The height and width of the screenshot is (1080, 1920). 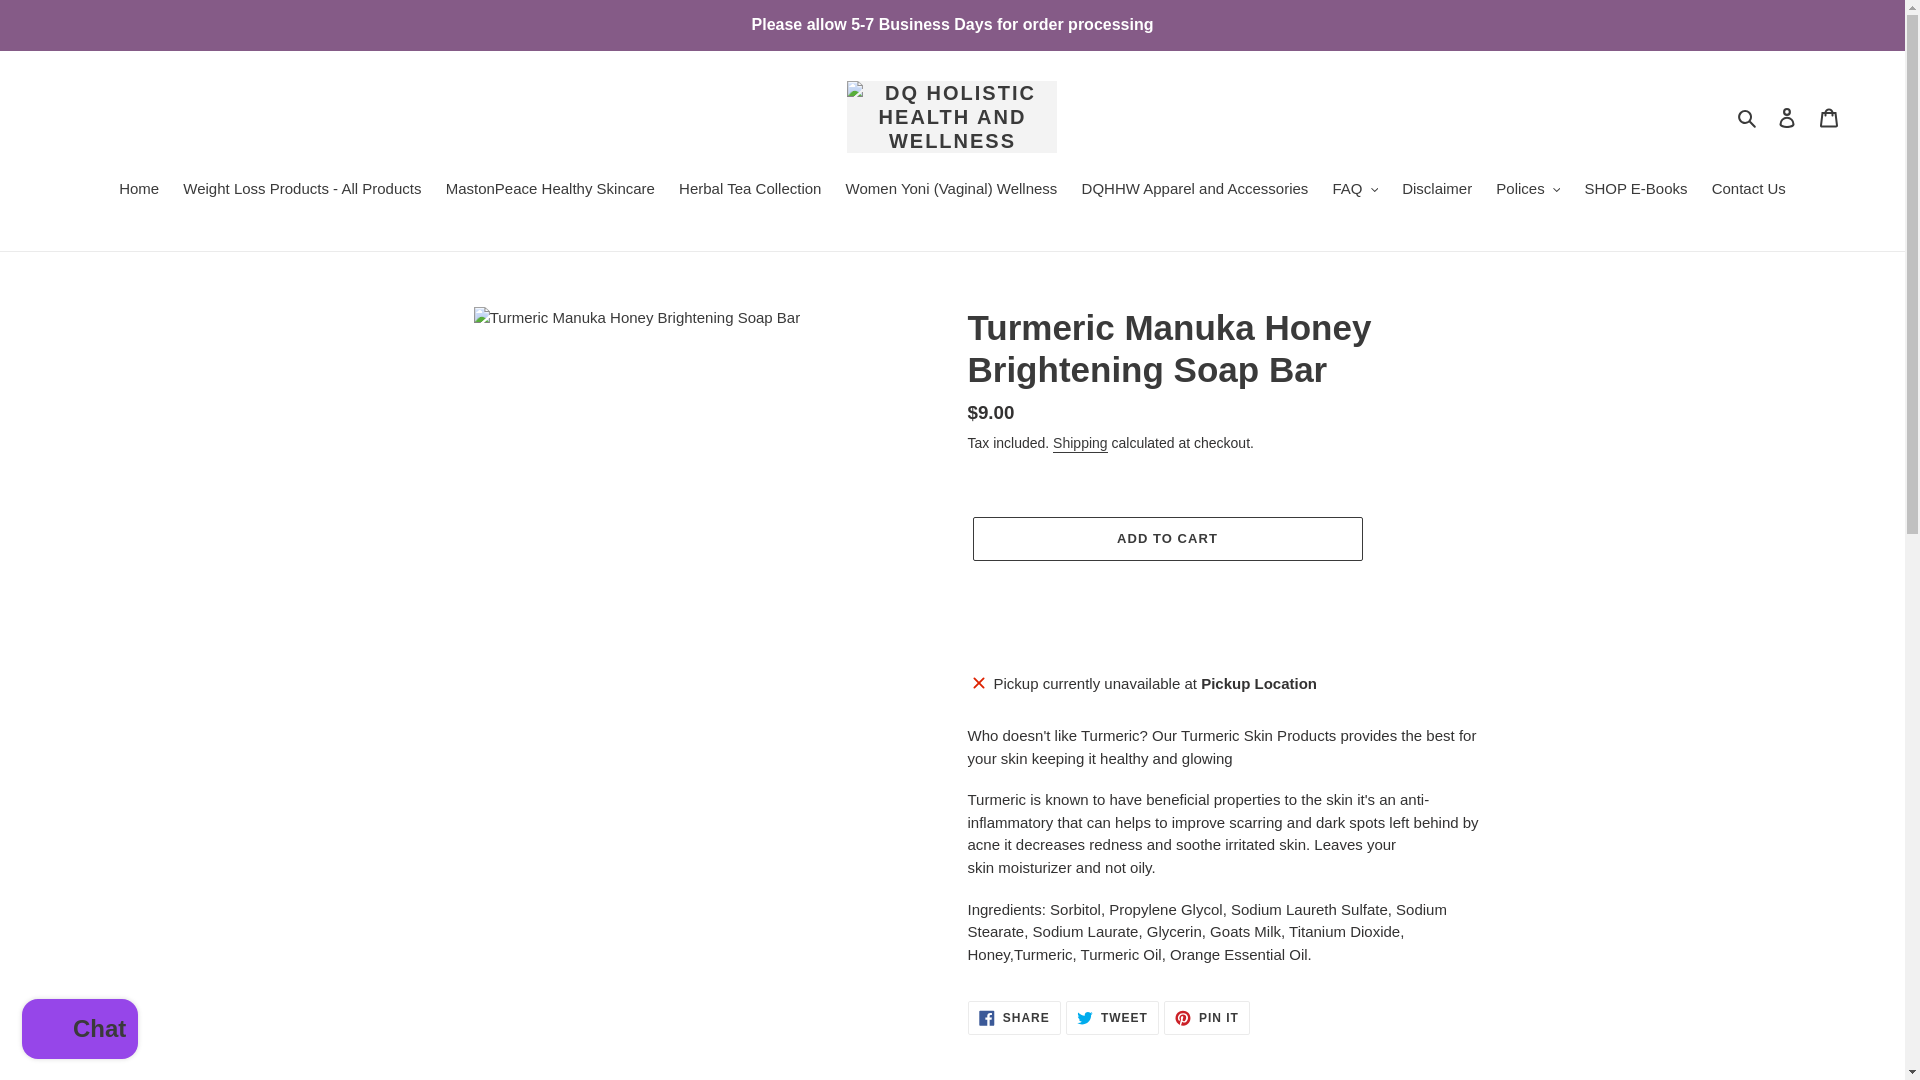 I want to click on MastonPeace Healthy Skincare, so click(x=550, y=191).